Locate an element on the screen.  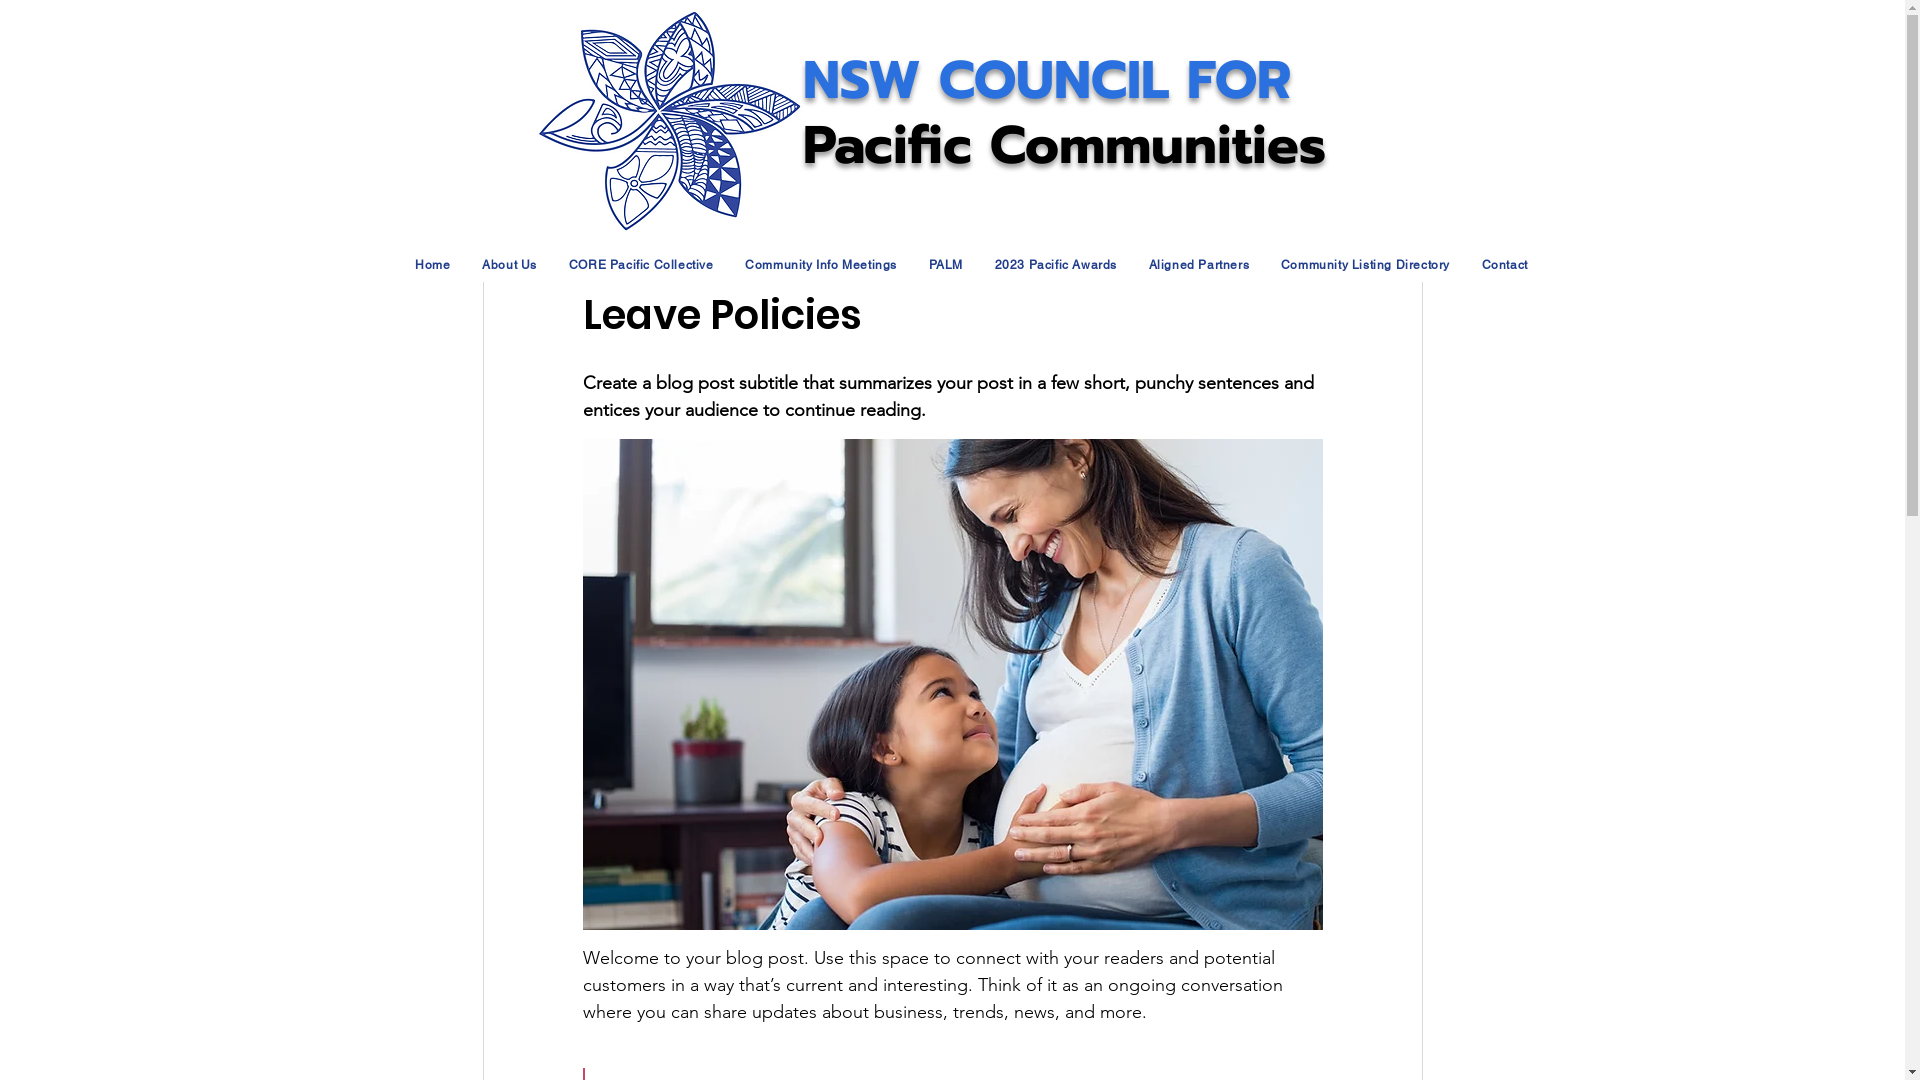
Admin is located at coordinates (634, 182).